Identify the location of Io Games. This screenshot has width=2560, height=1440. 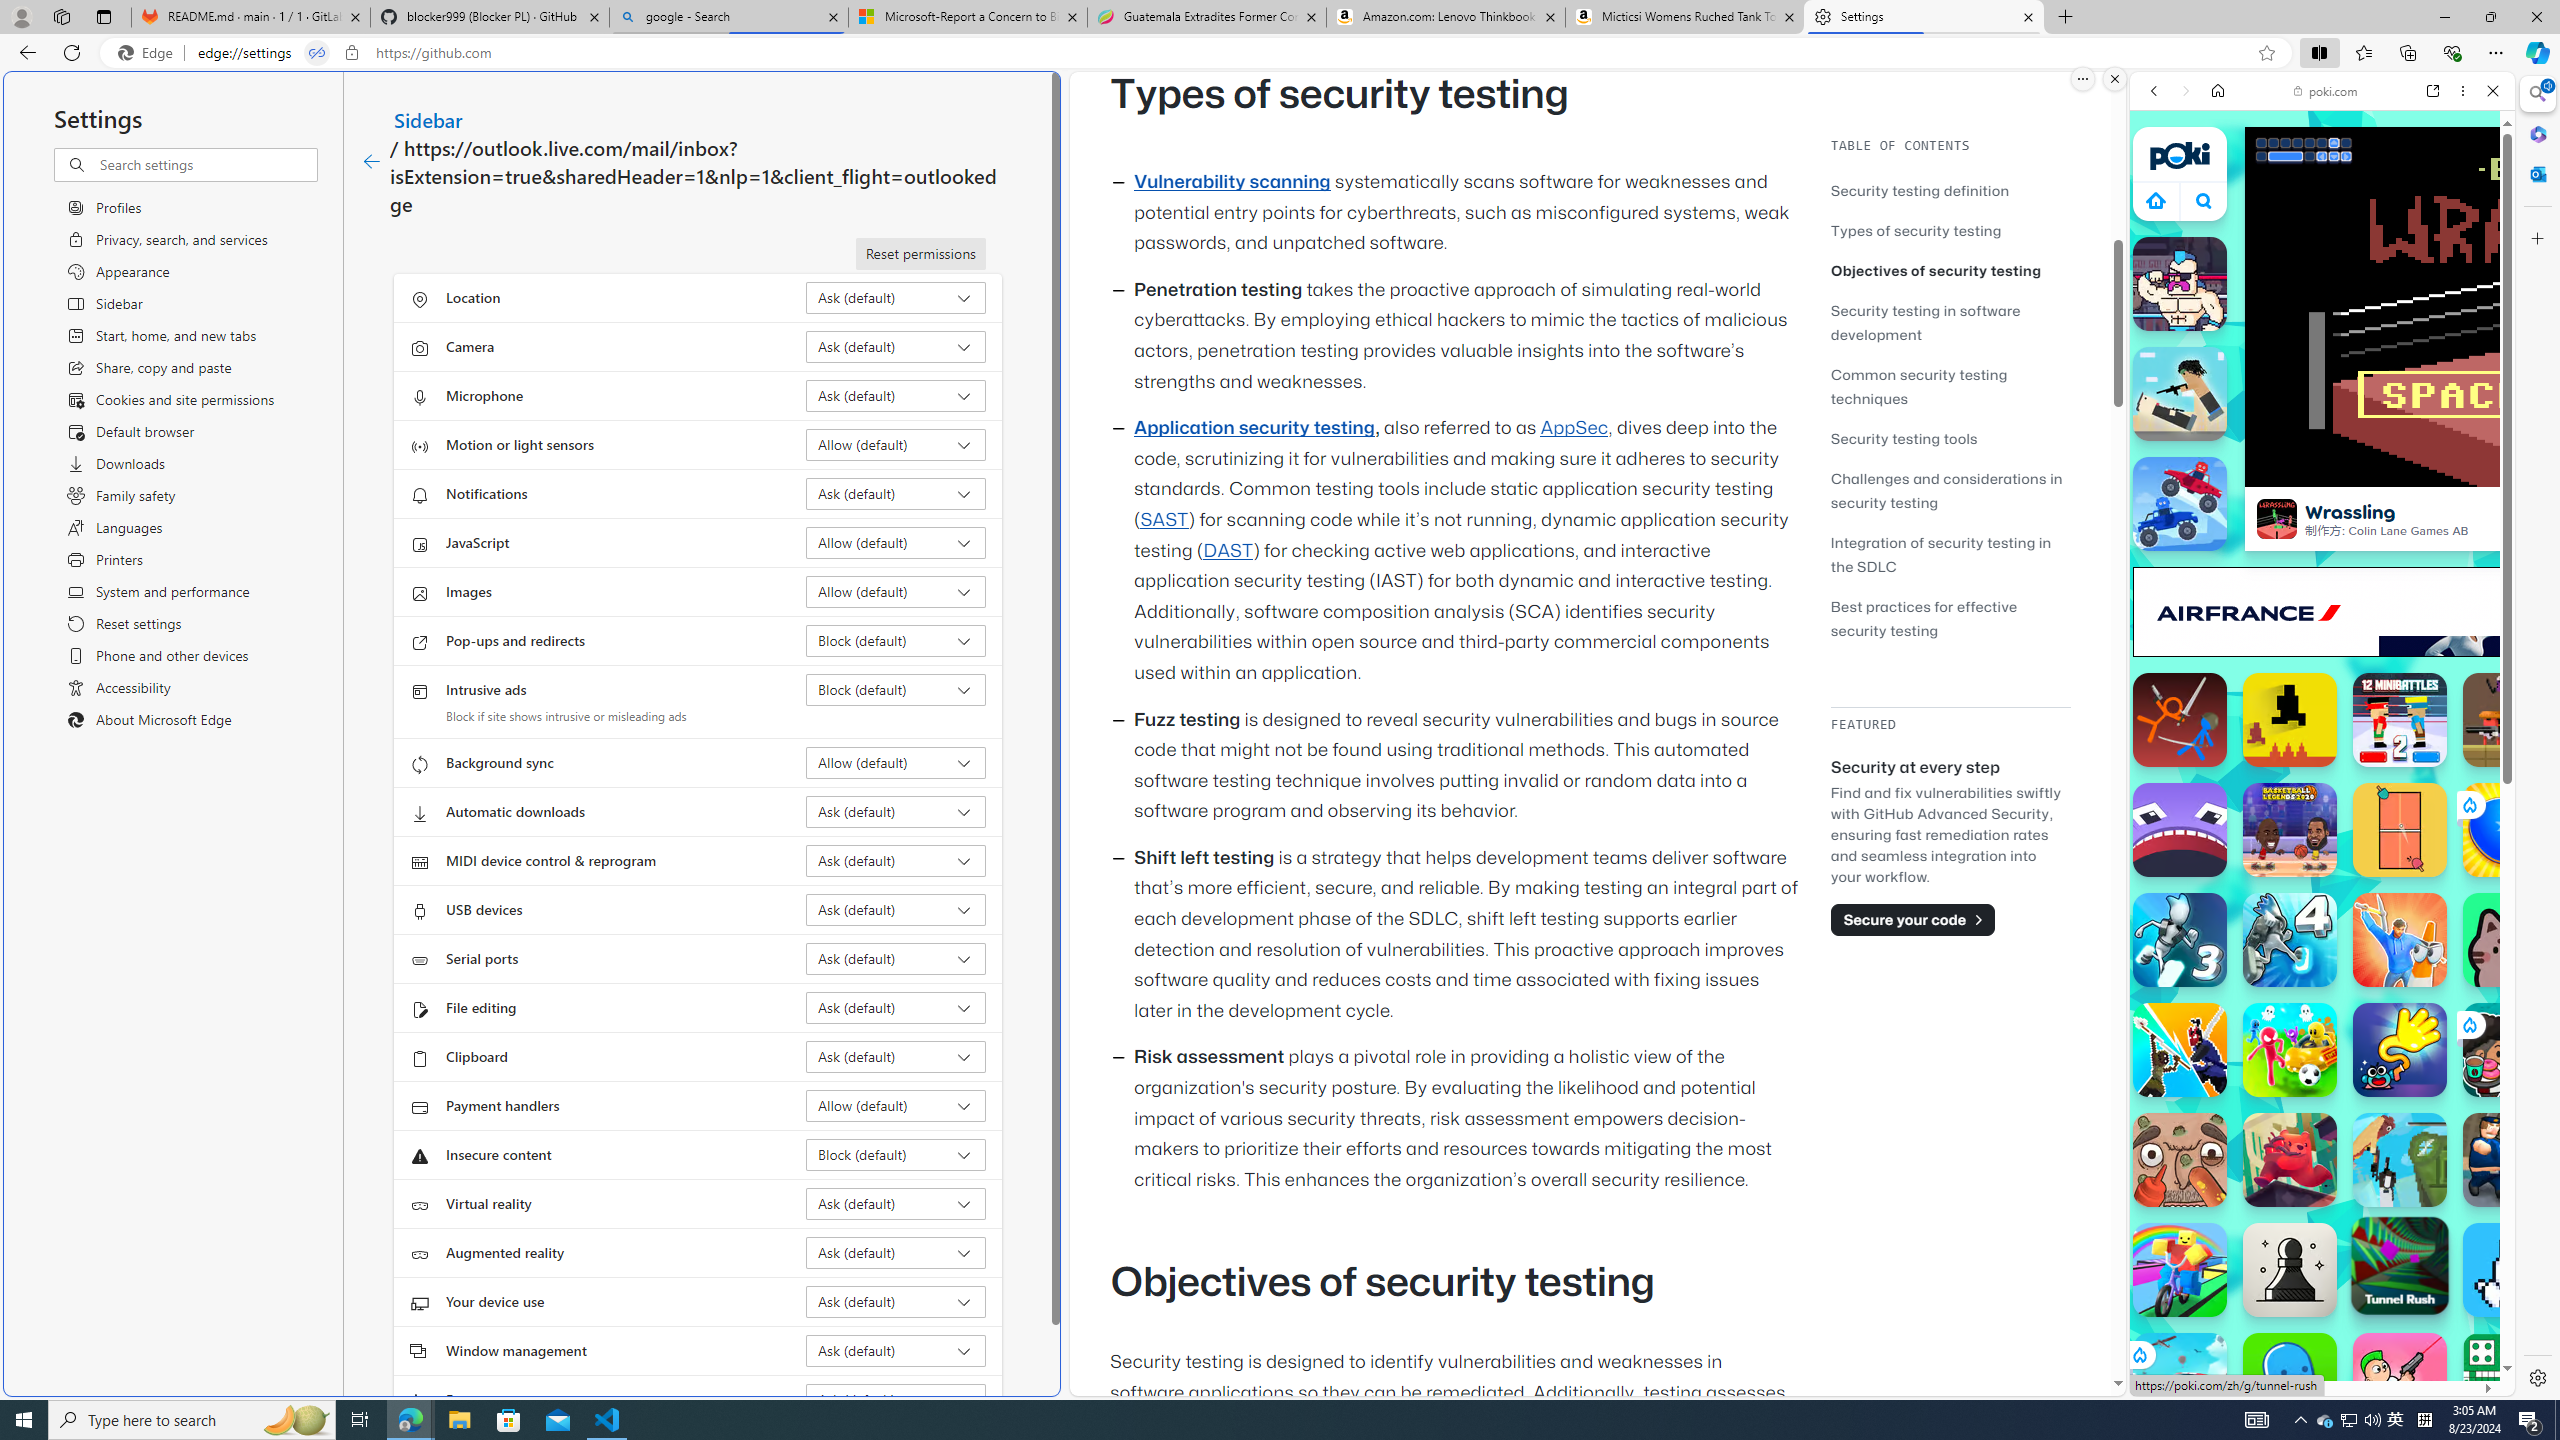
(2322, 618).